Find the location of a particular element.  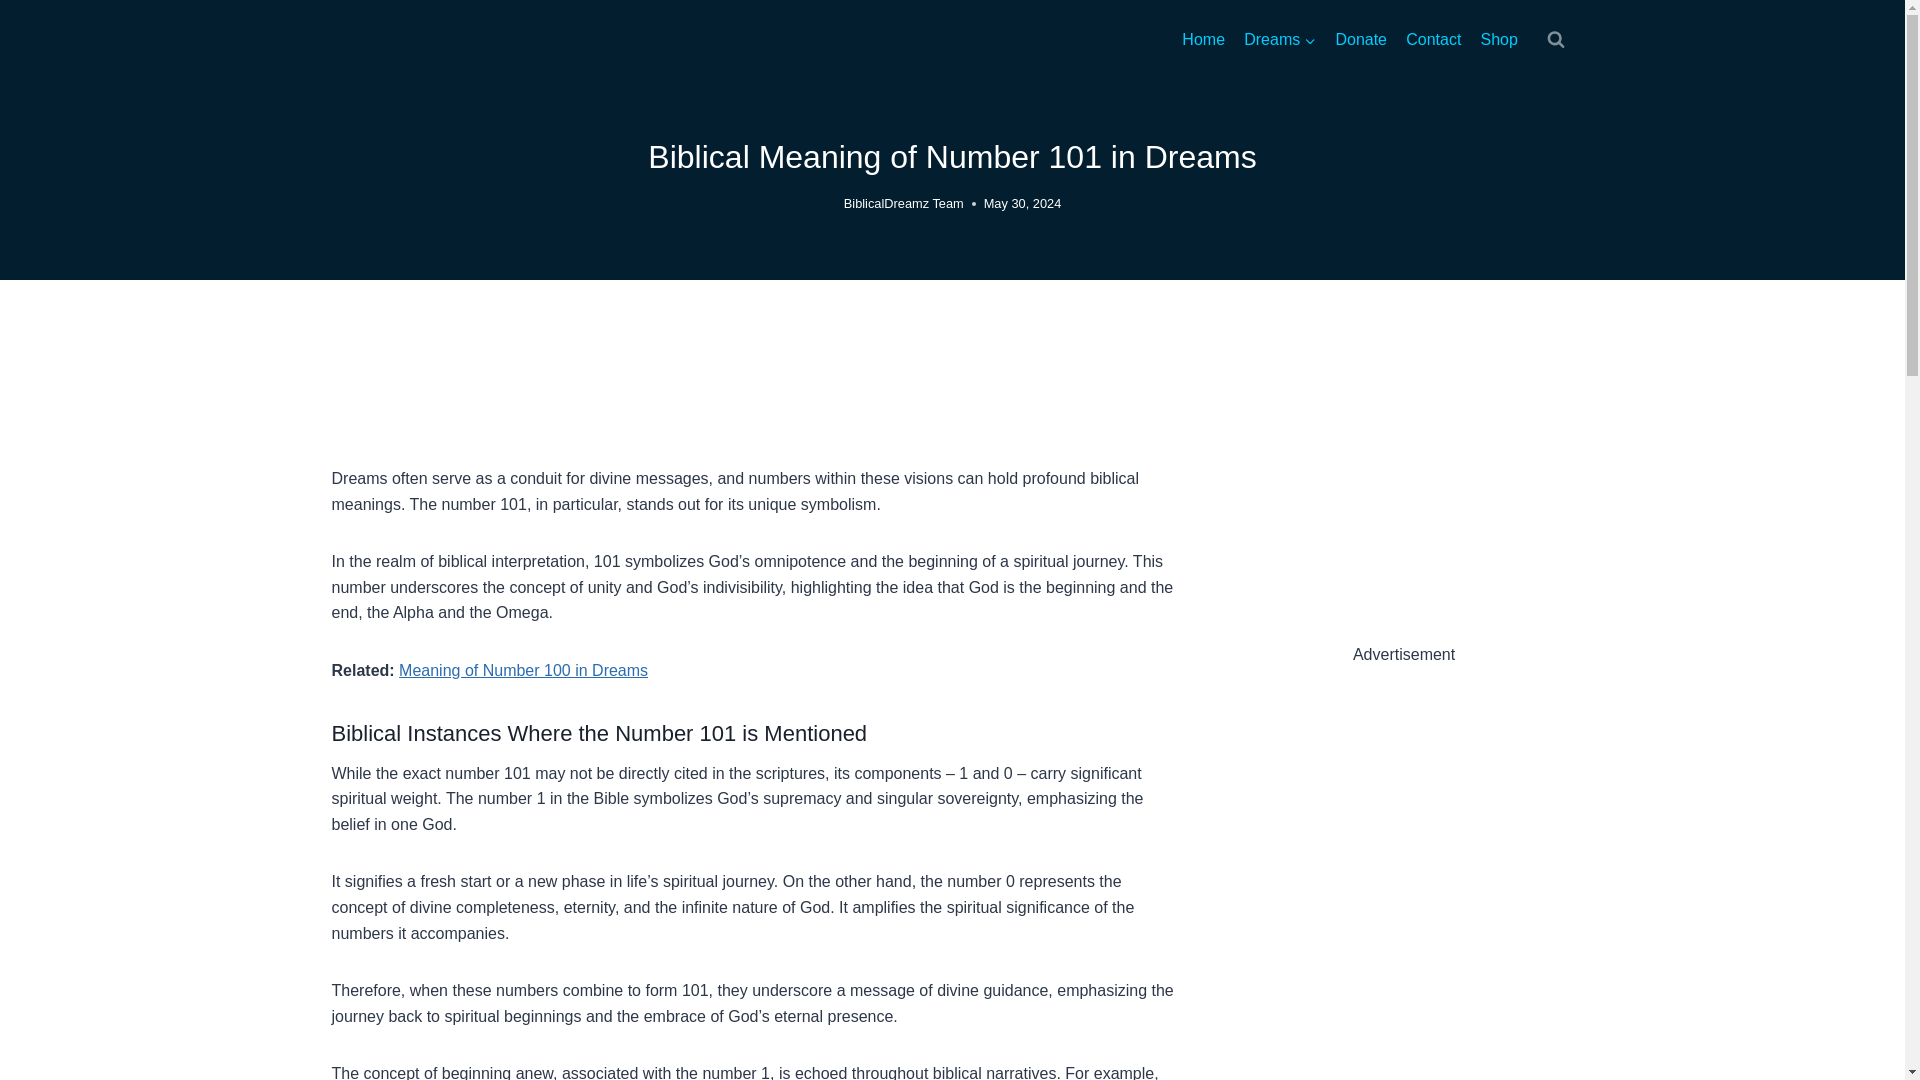

Donate is located at coordinates (1362, 40).